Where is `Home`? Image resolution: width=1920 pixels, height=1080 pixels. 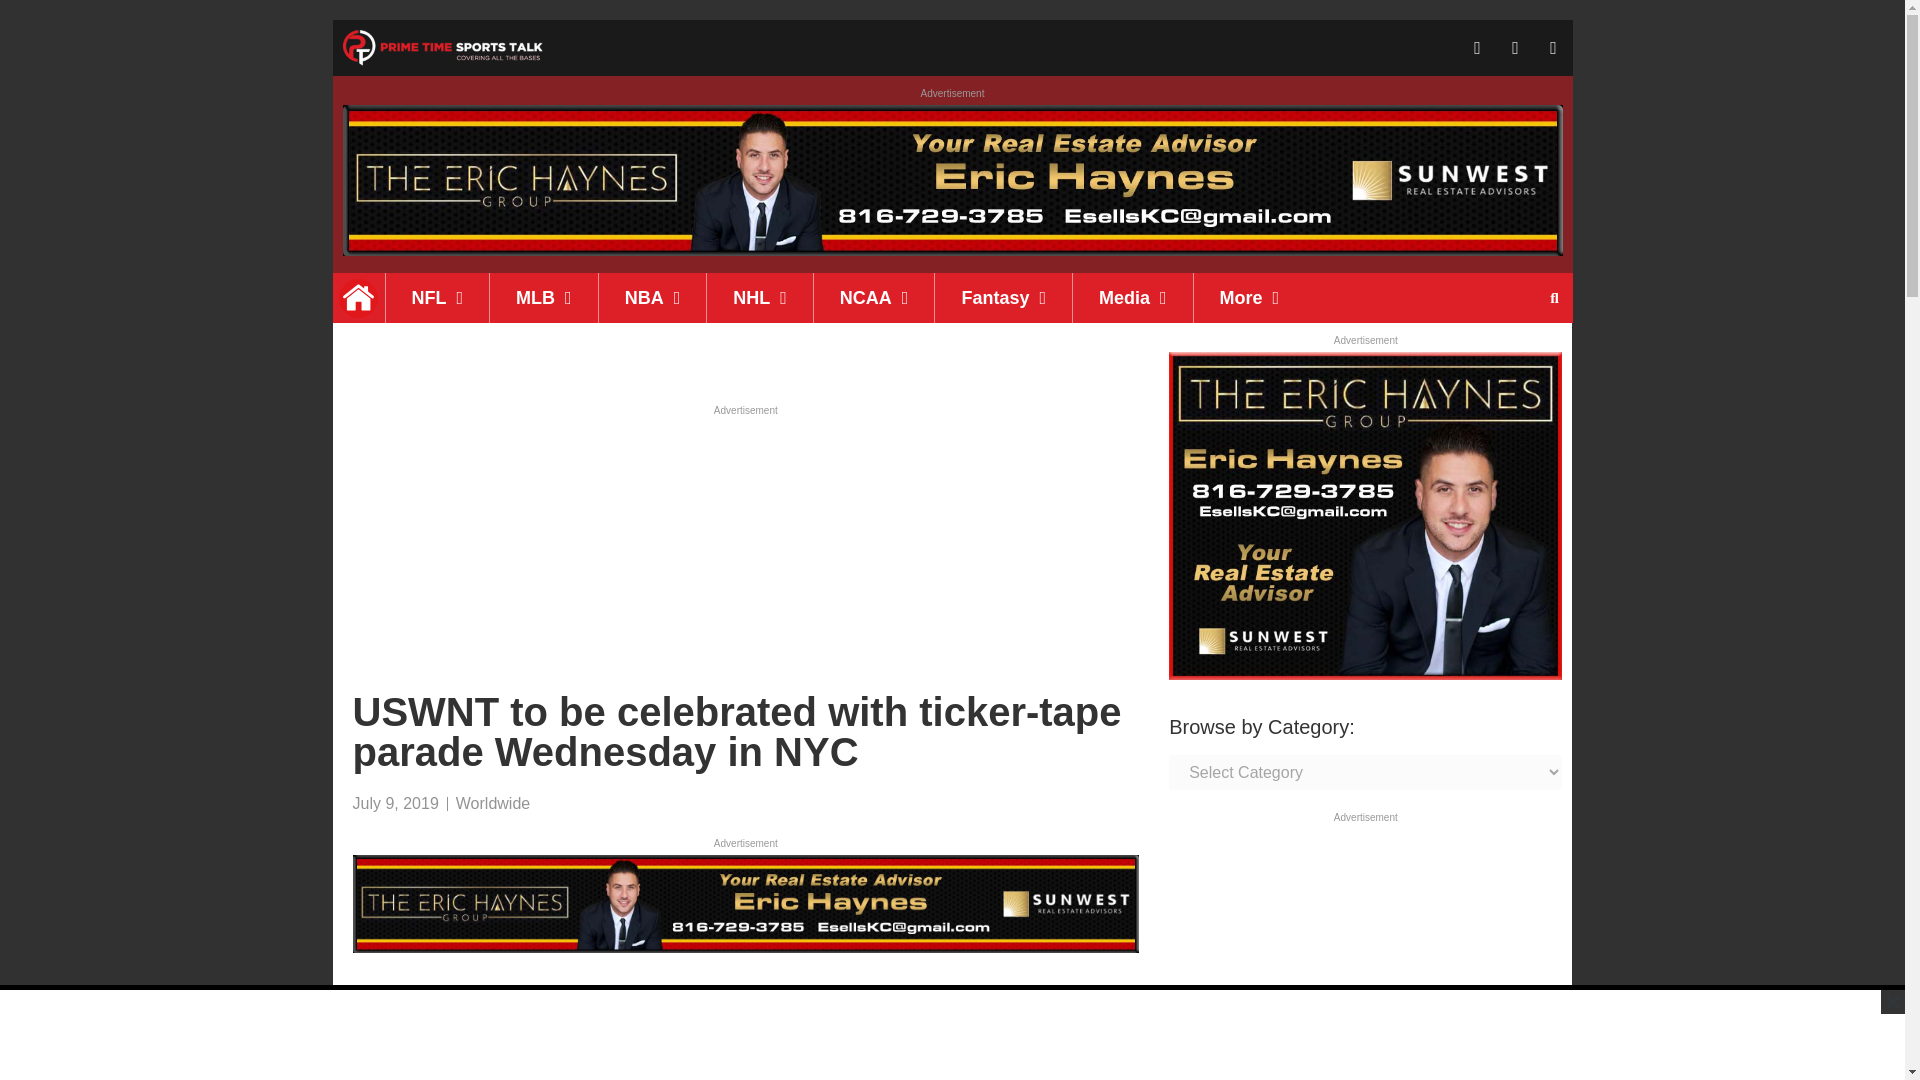
Home is located at coordinates (358, 298).